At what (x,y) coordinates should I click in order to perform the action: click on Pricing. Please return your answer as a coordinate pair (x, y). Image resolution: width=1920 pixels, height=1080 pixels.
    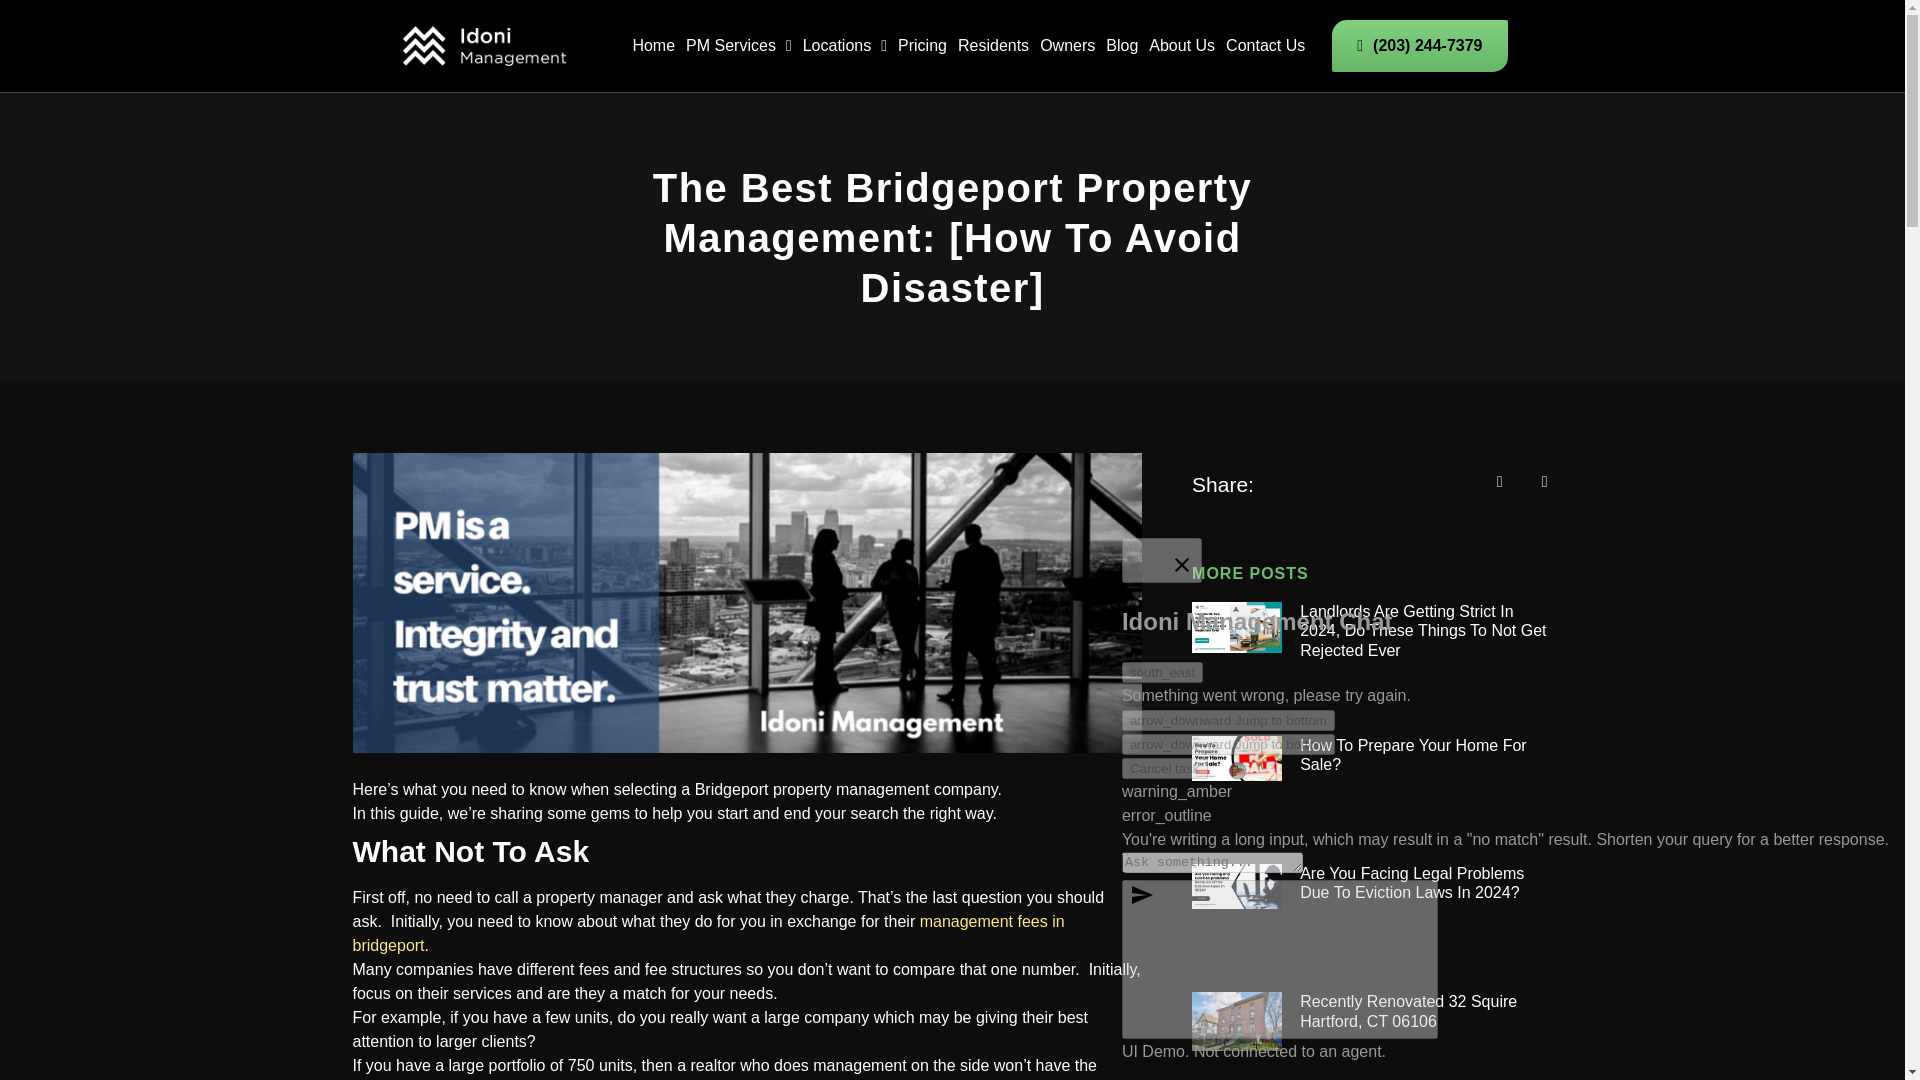
    Looking at the image, I should click on (922, 46).